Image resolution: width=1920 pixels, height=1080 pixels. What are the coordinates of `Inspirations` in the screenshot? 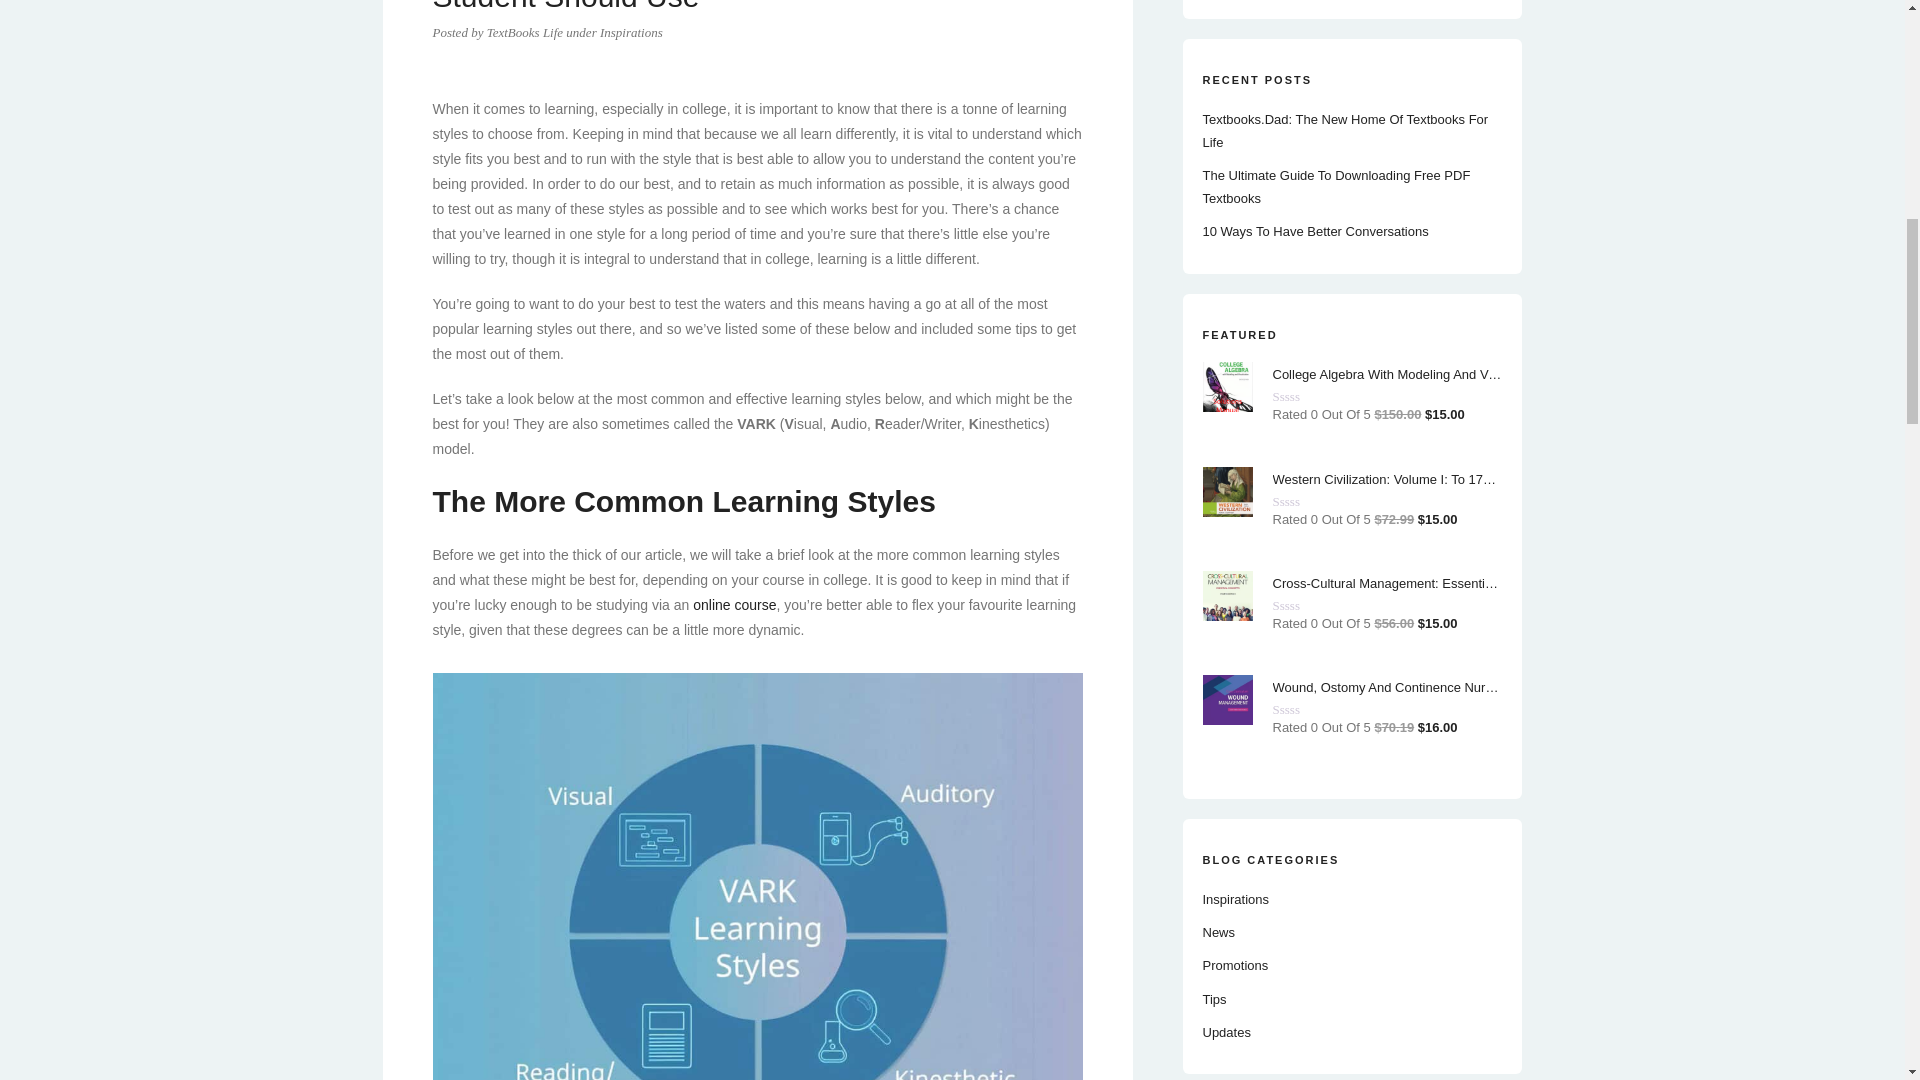 It's located at (1234, 900).